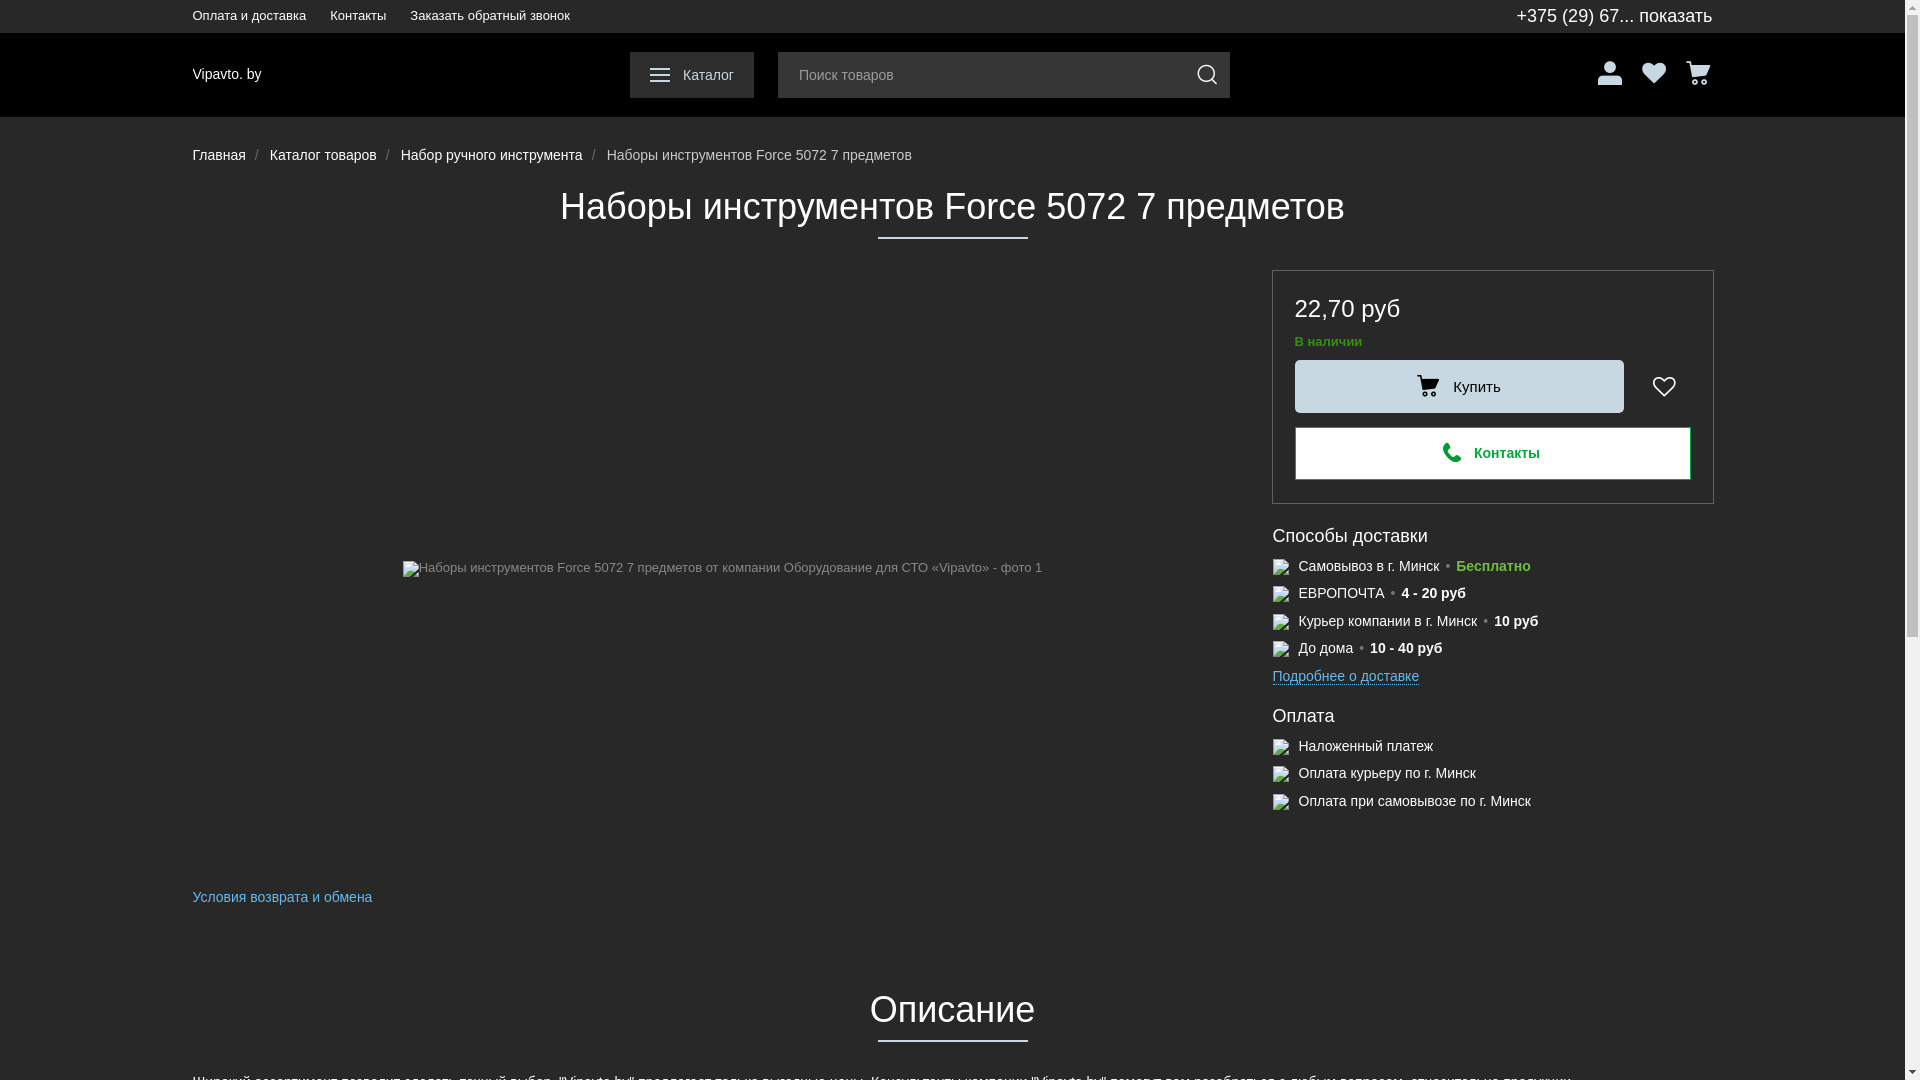 This screenshot has width=1920, height=1080. What do you see at coordinates (226, 75) in the screenshot?
I see `Vipavto. by` at bounding box center [226, 75].